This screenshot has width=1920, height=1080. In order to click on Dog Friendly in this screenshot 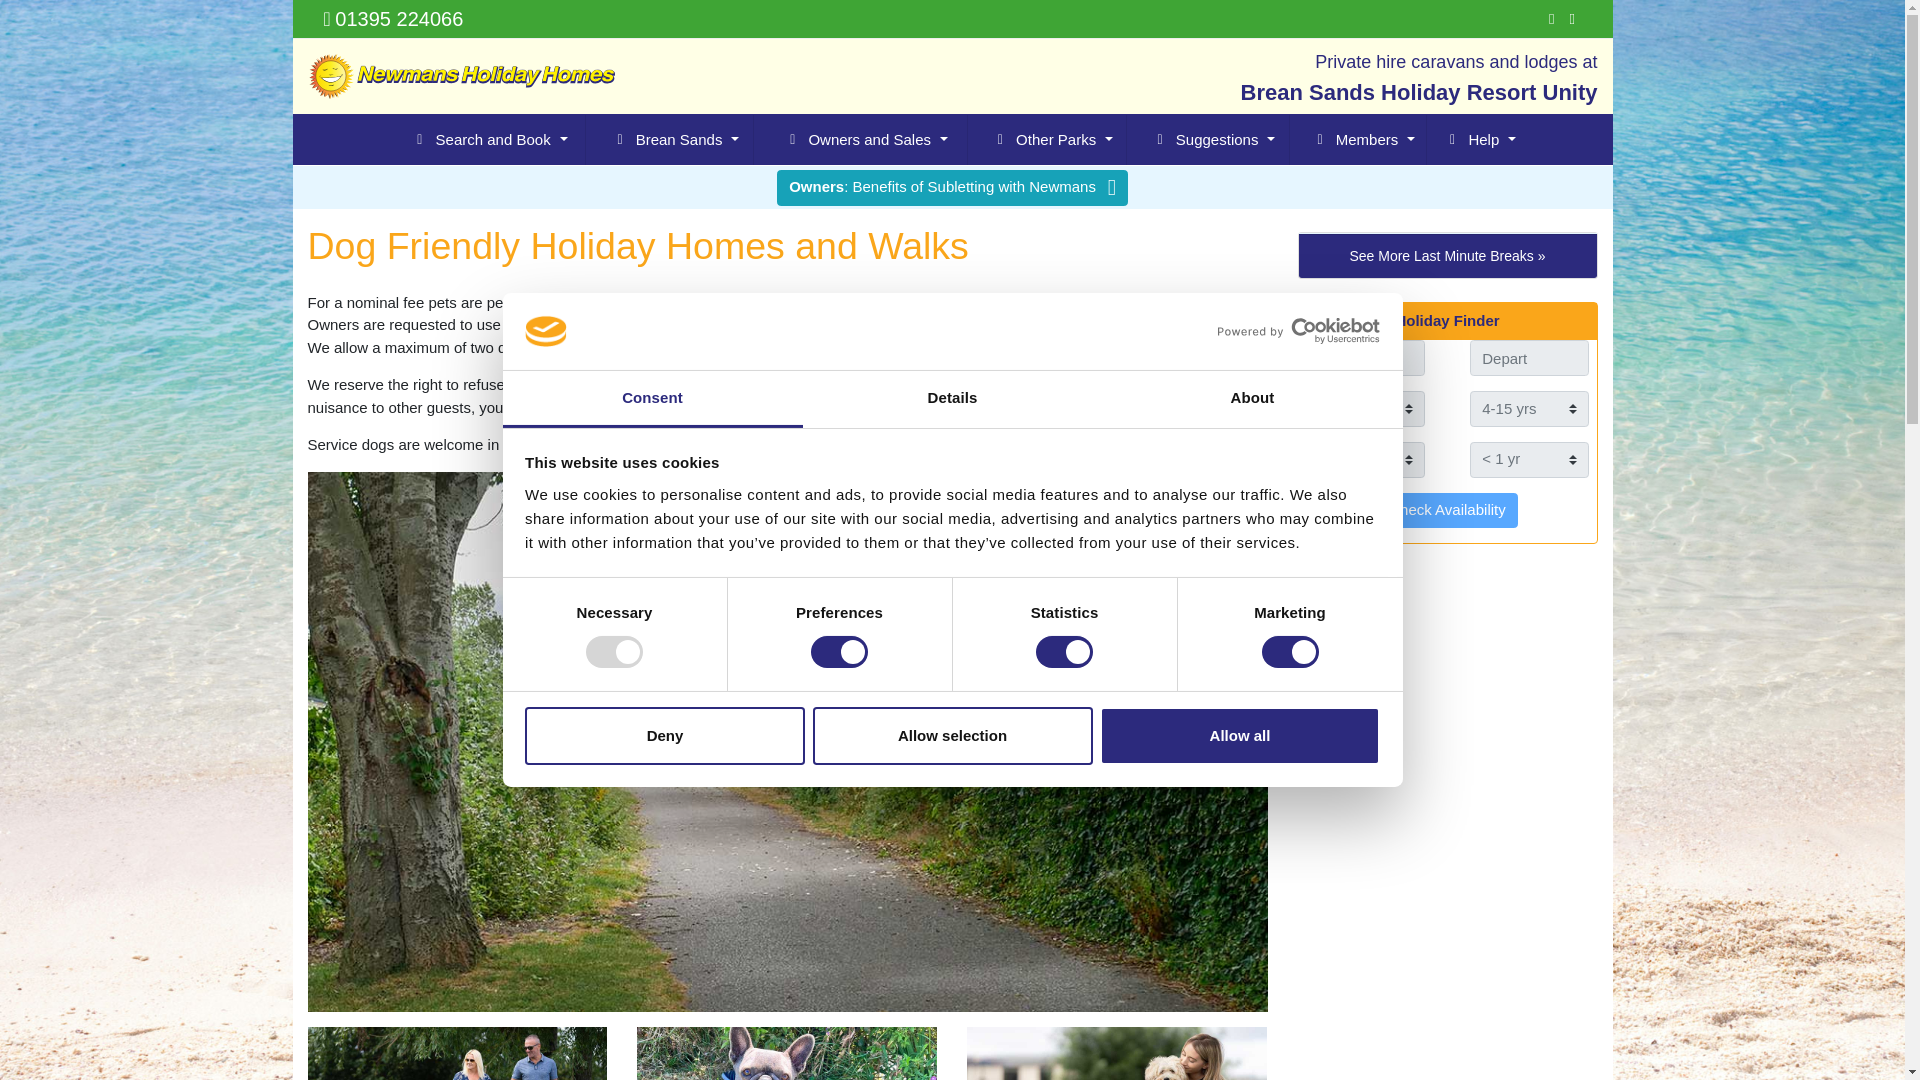, I will do `click(786, 1054)`.